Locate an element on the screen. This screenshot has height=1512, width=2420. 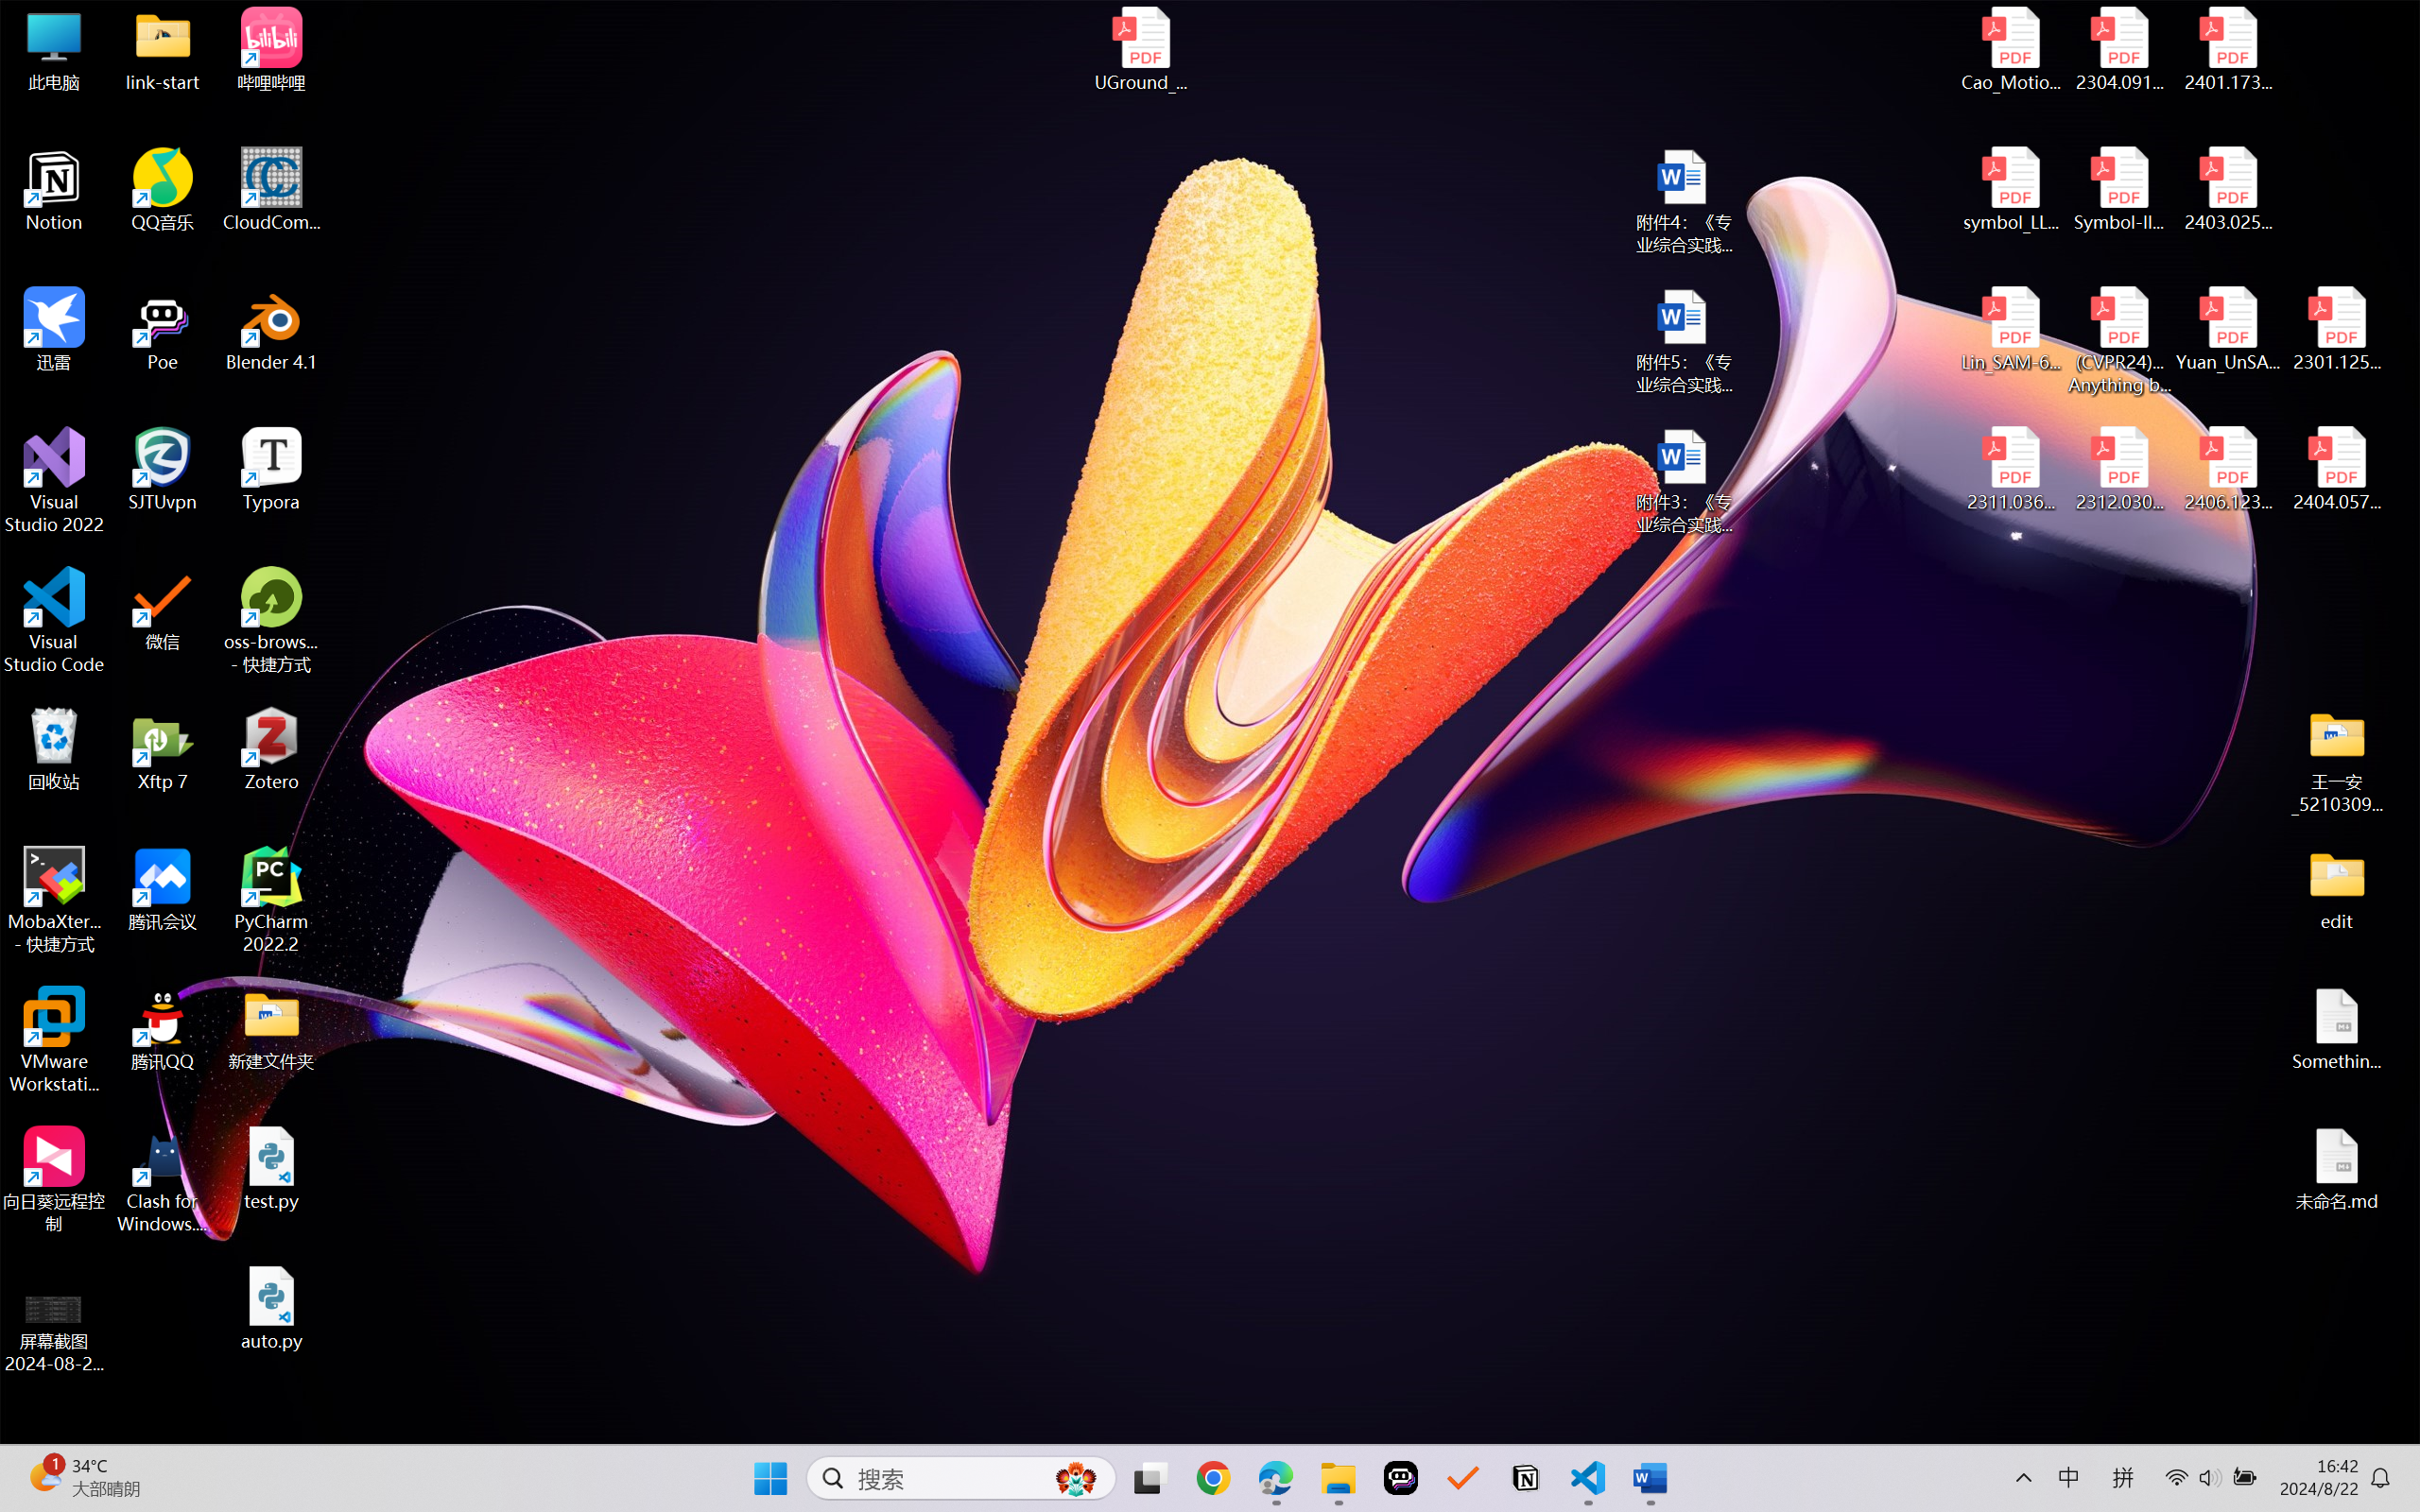
2311.03658v2.pdf is located at coordinates (2012, 470).